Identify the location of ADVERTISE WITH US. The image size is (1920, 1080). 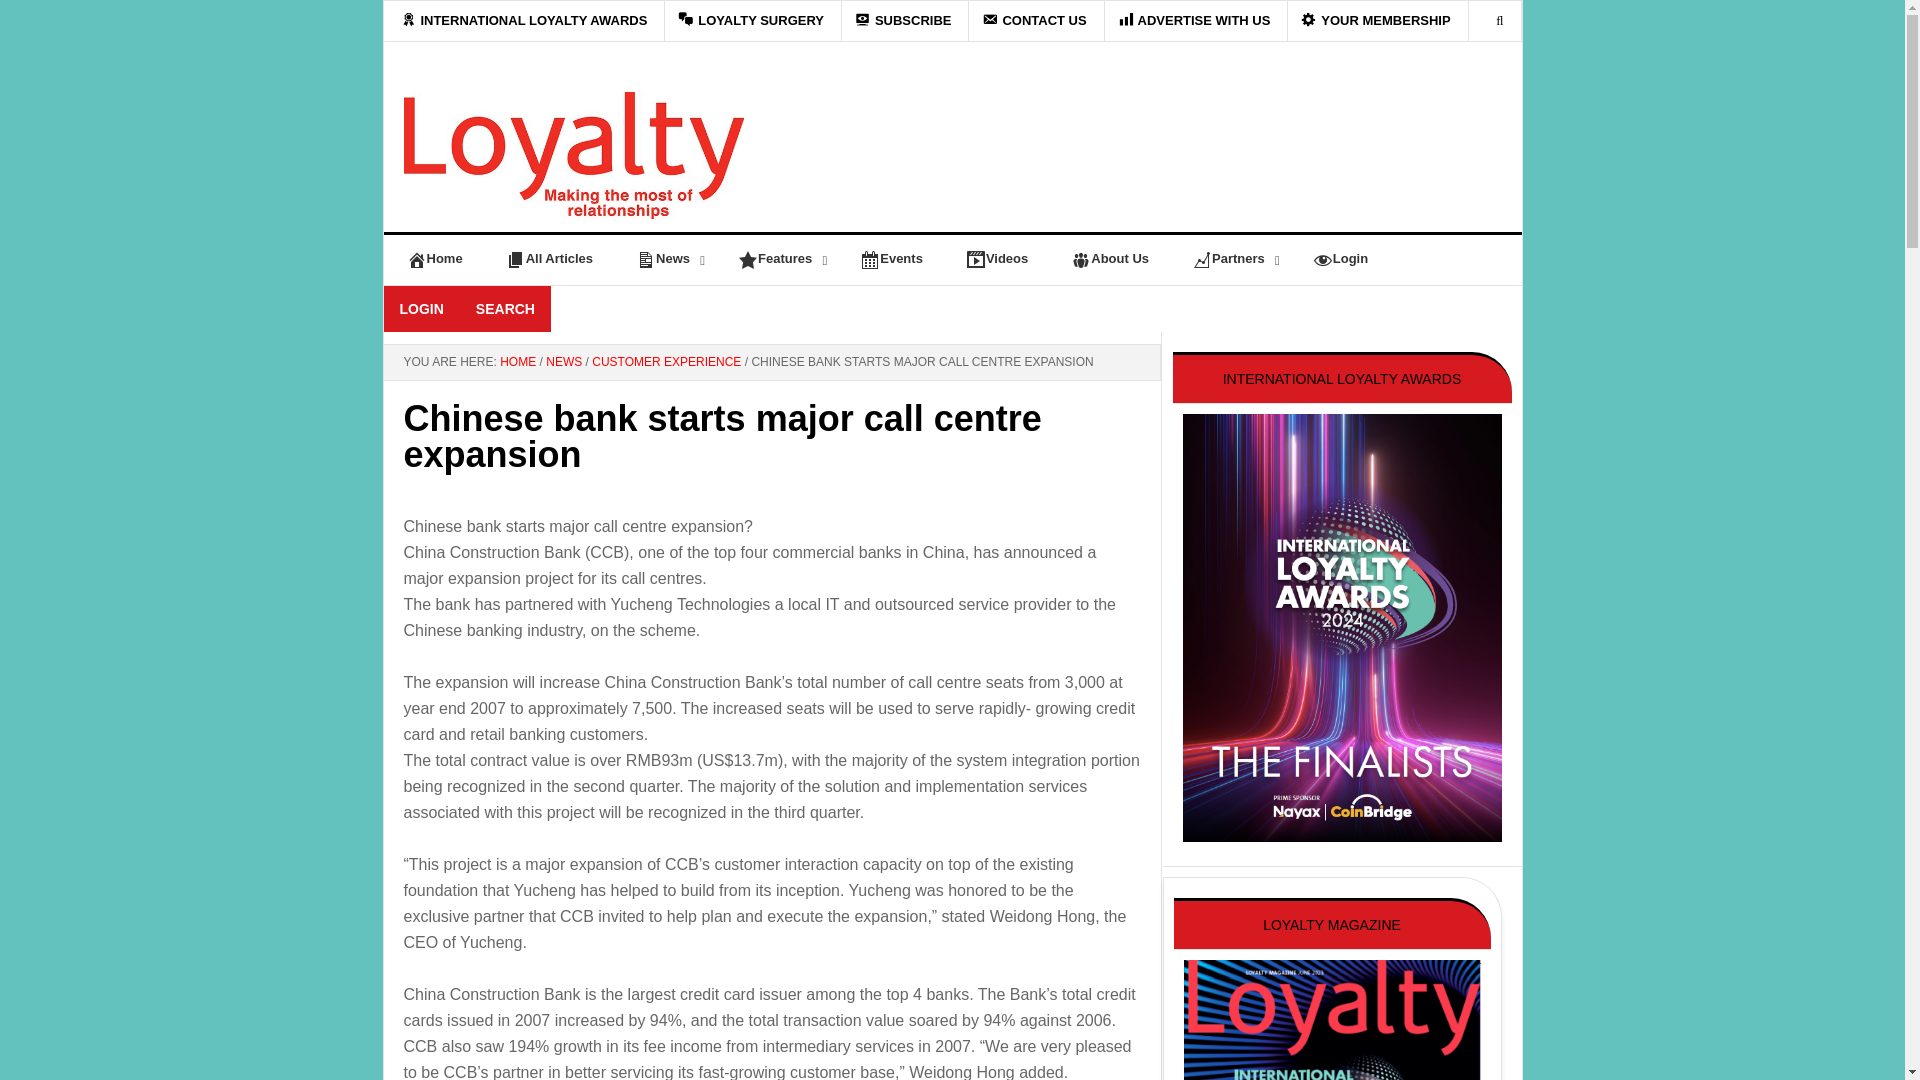
(1194, 21).